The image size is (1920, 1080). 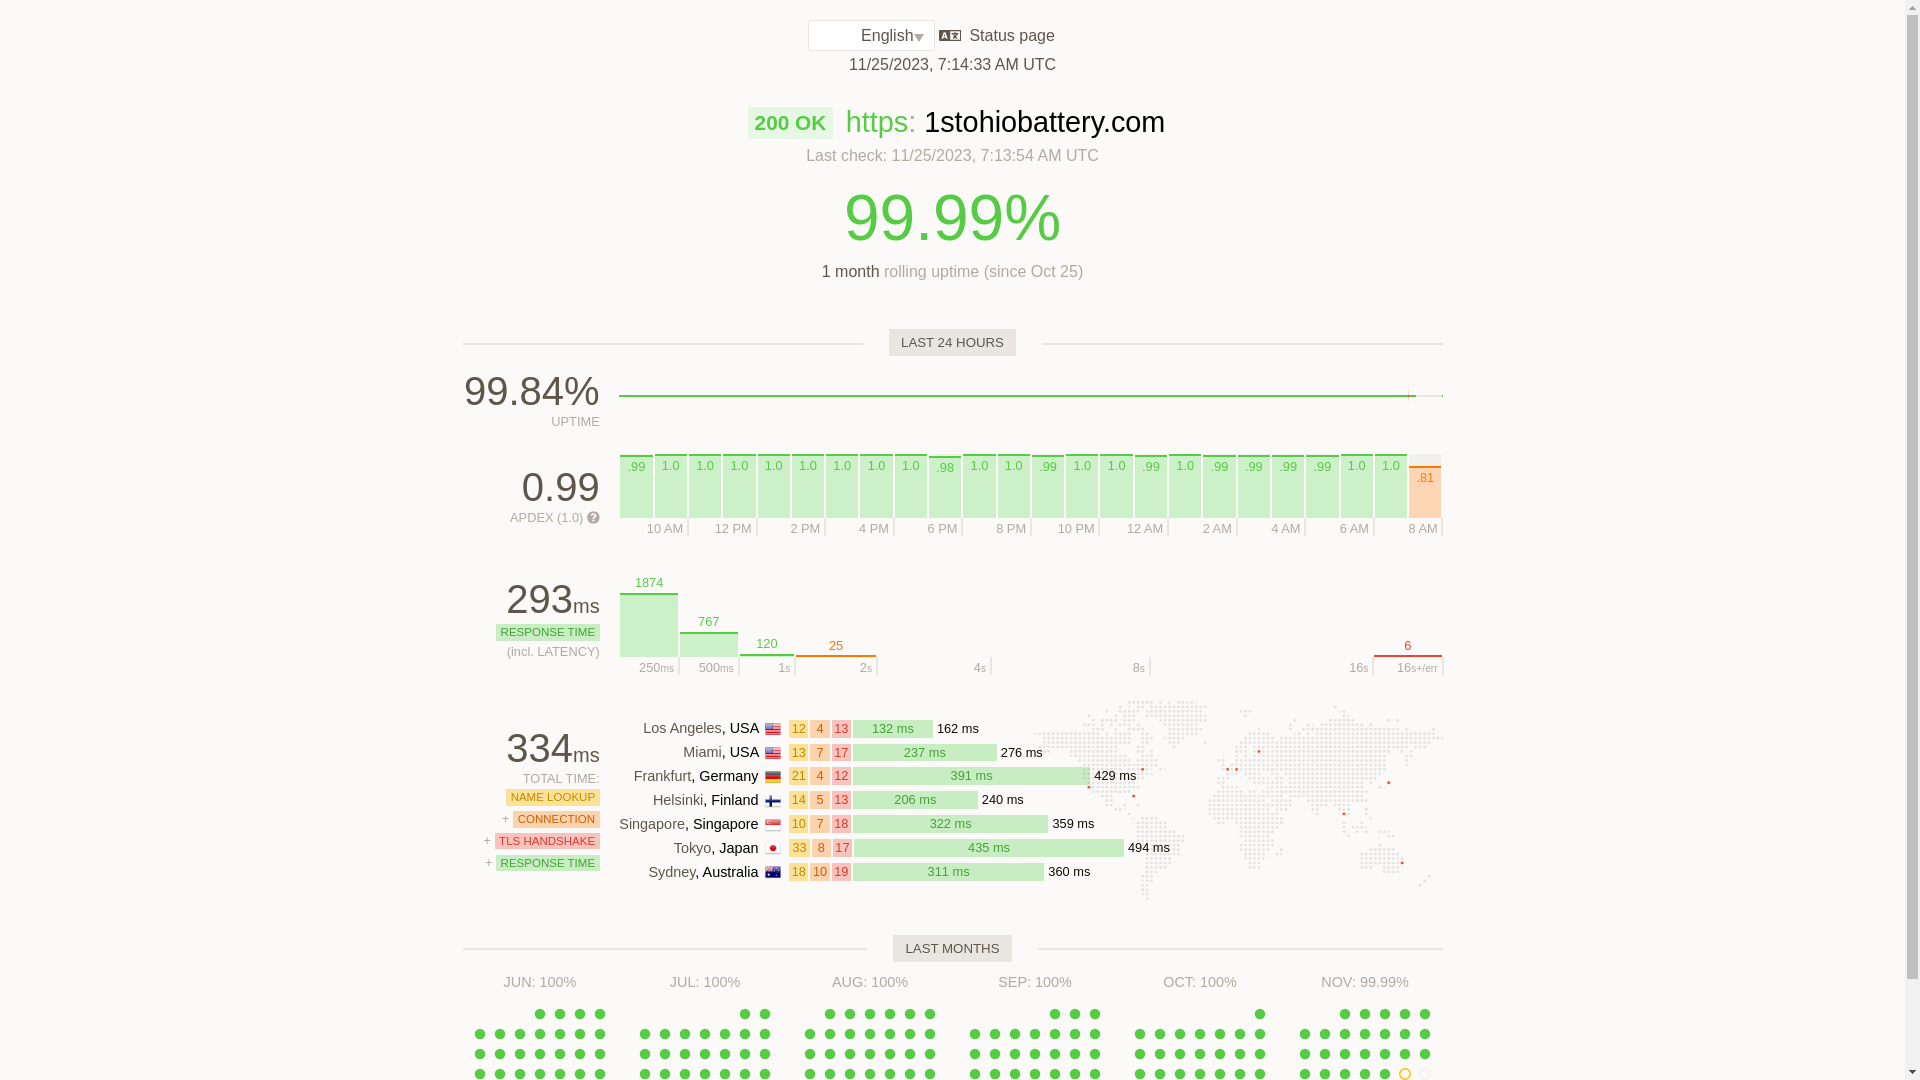 I want to click on <small>Jun 02:</small> No downtime, so click(x=560, y=1014).